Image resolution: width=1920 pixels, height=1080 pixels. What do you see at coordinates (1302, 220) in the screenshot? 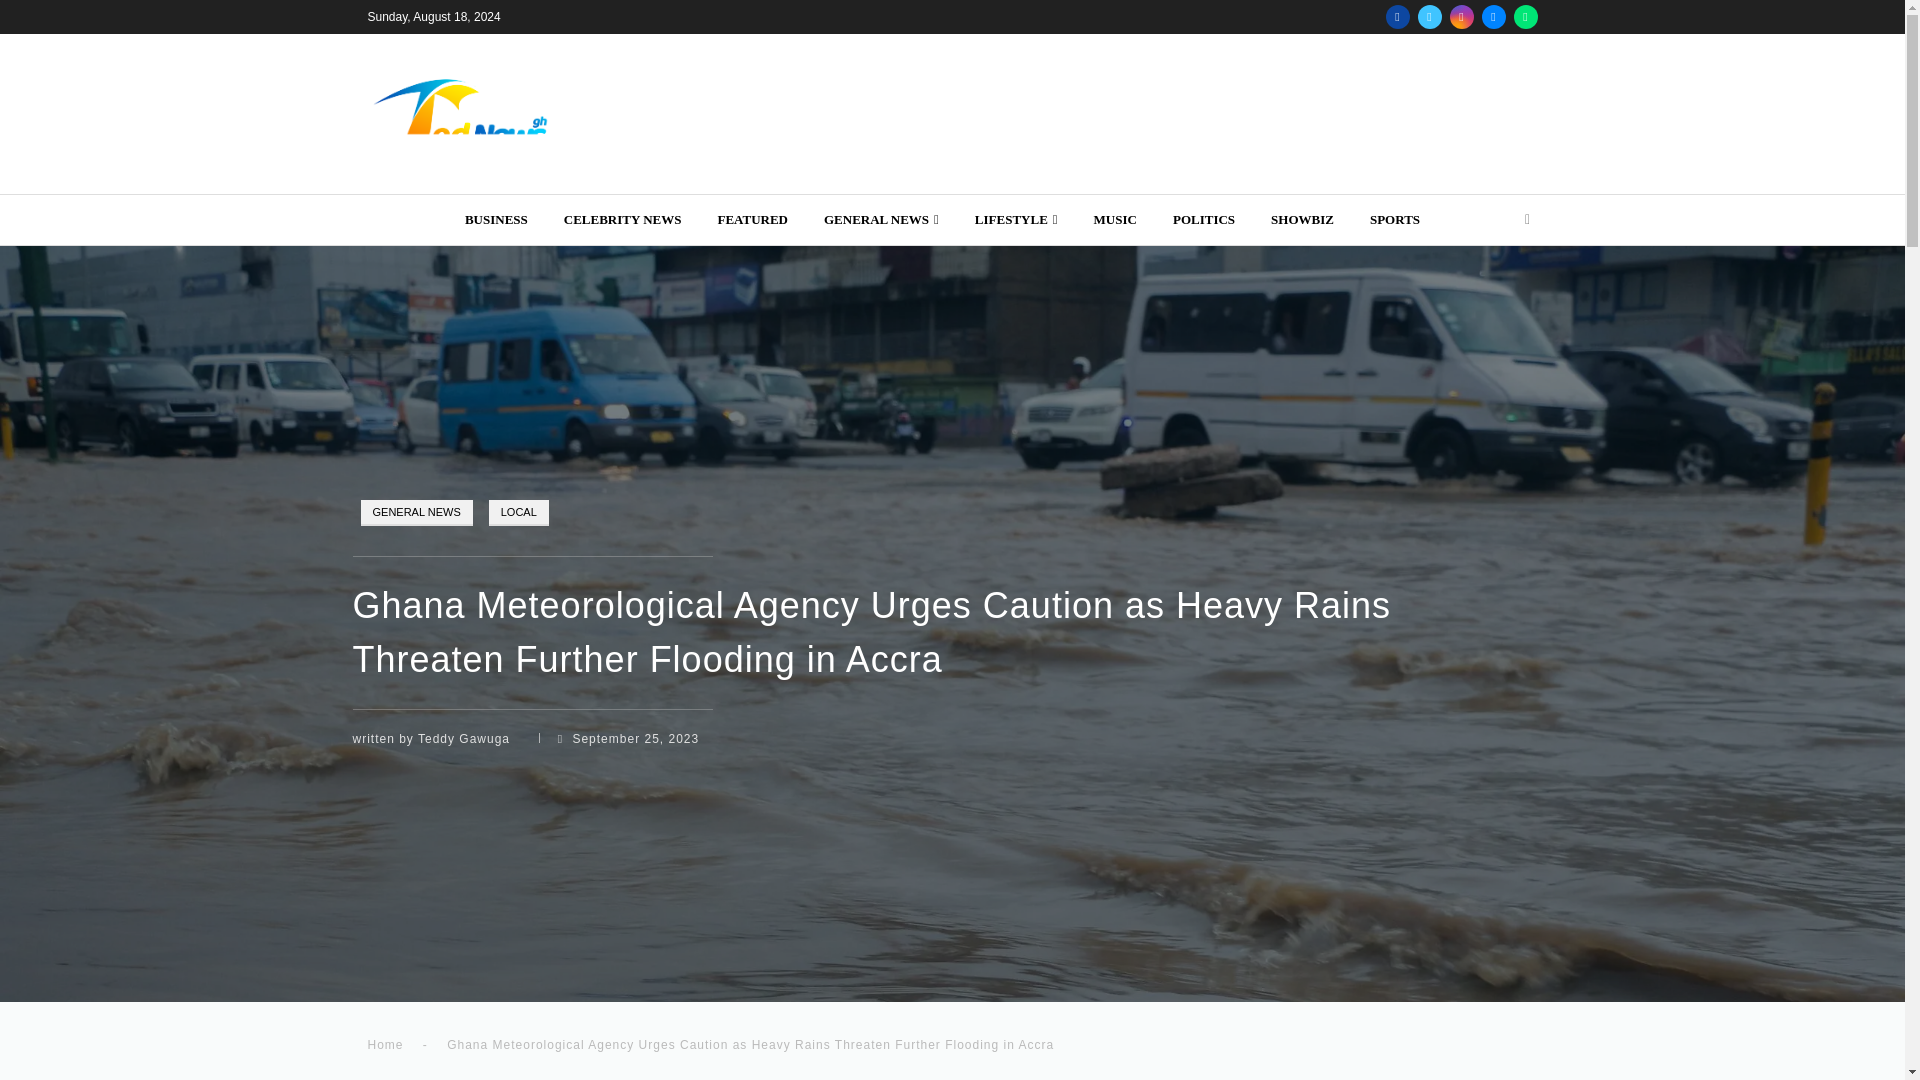
I see `SHOWBIZ` at bounding box center [1302, 220].